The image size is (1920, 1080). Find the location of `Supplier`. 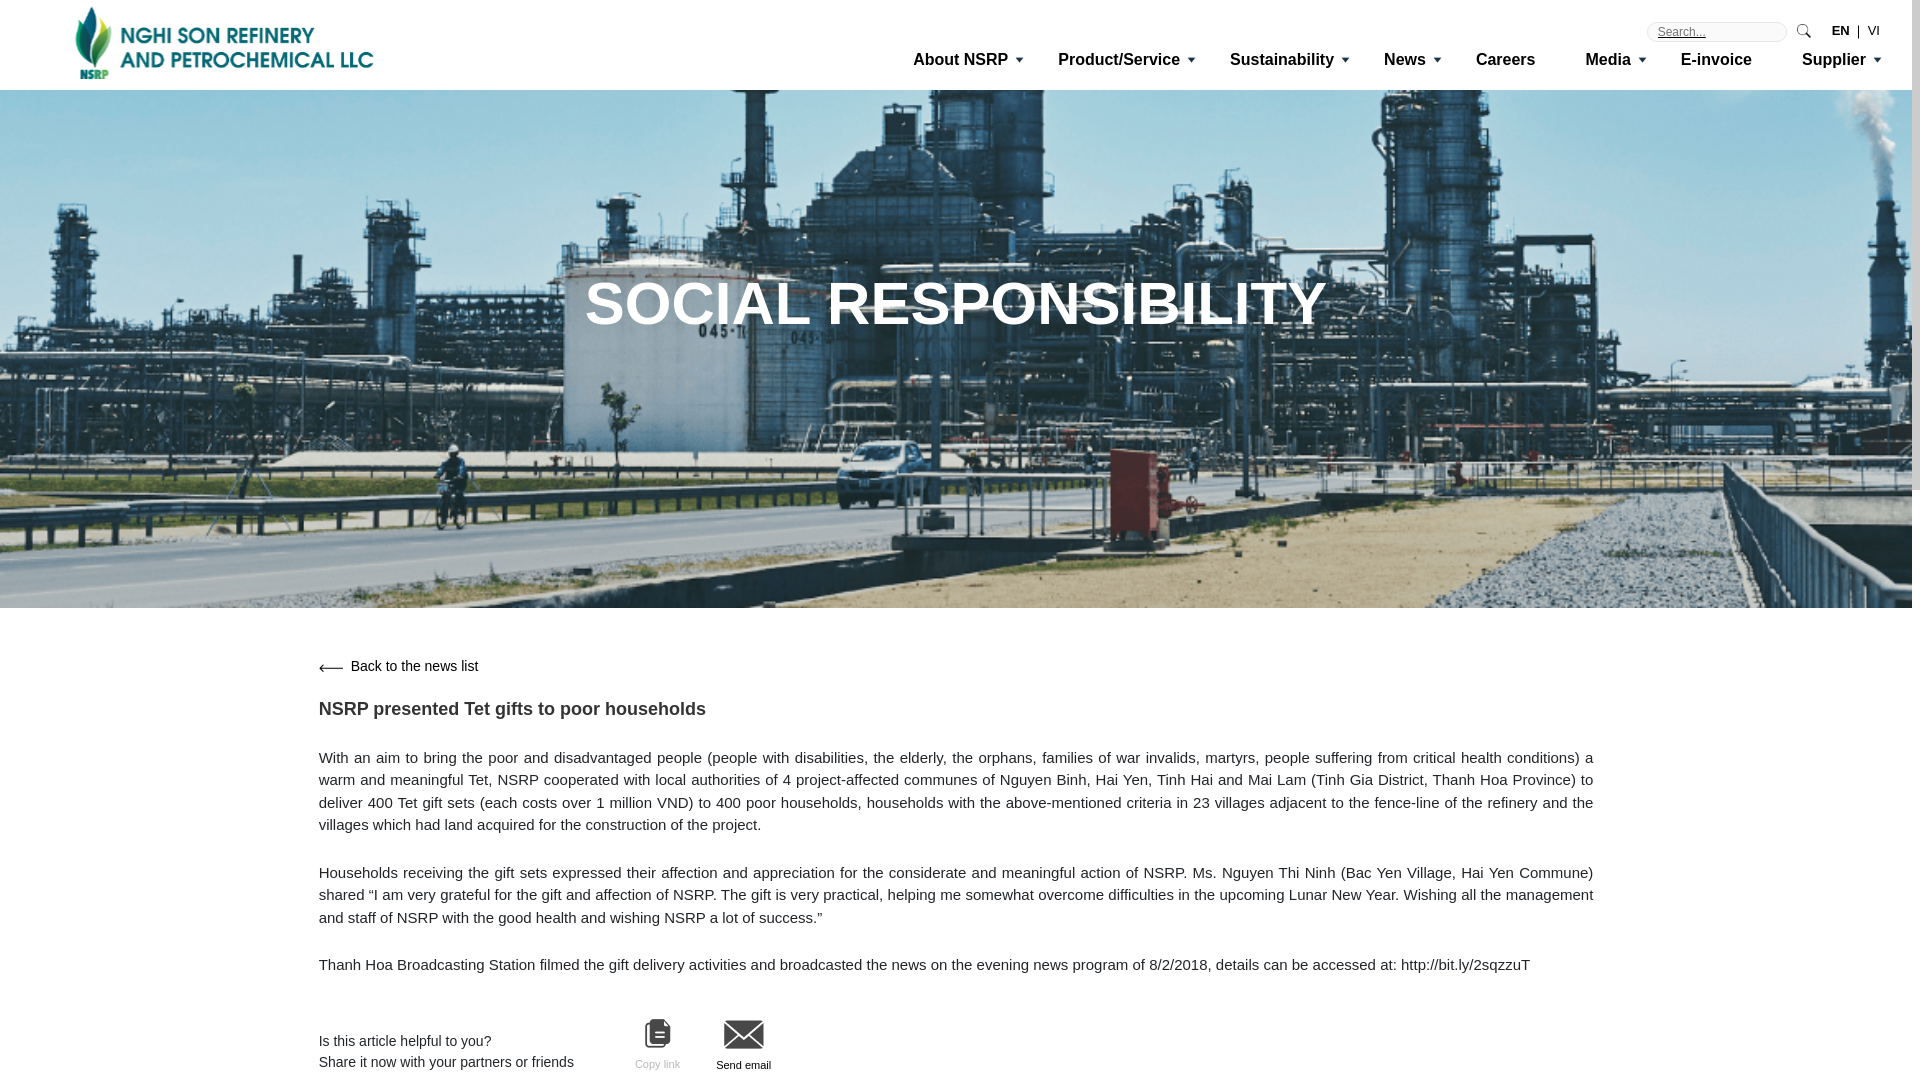

Supplier is located at coordinates (1834, 58).